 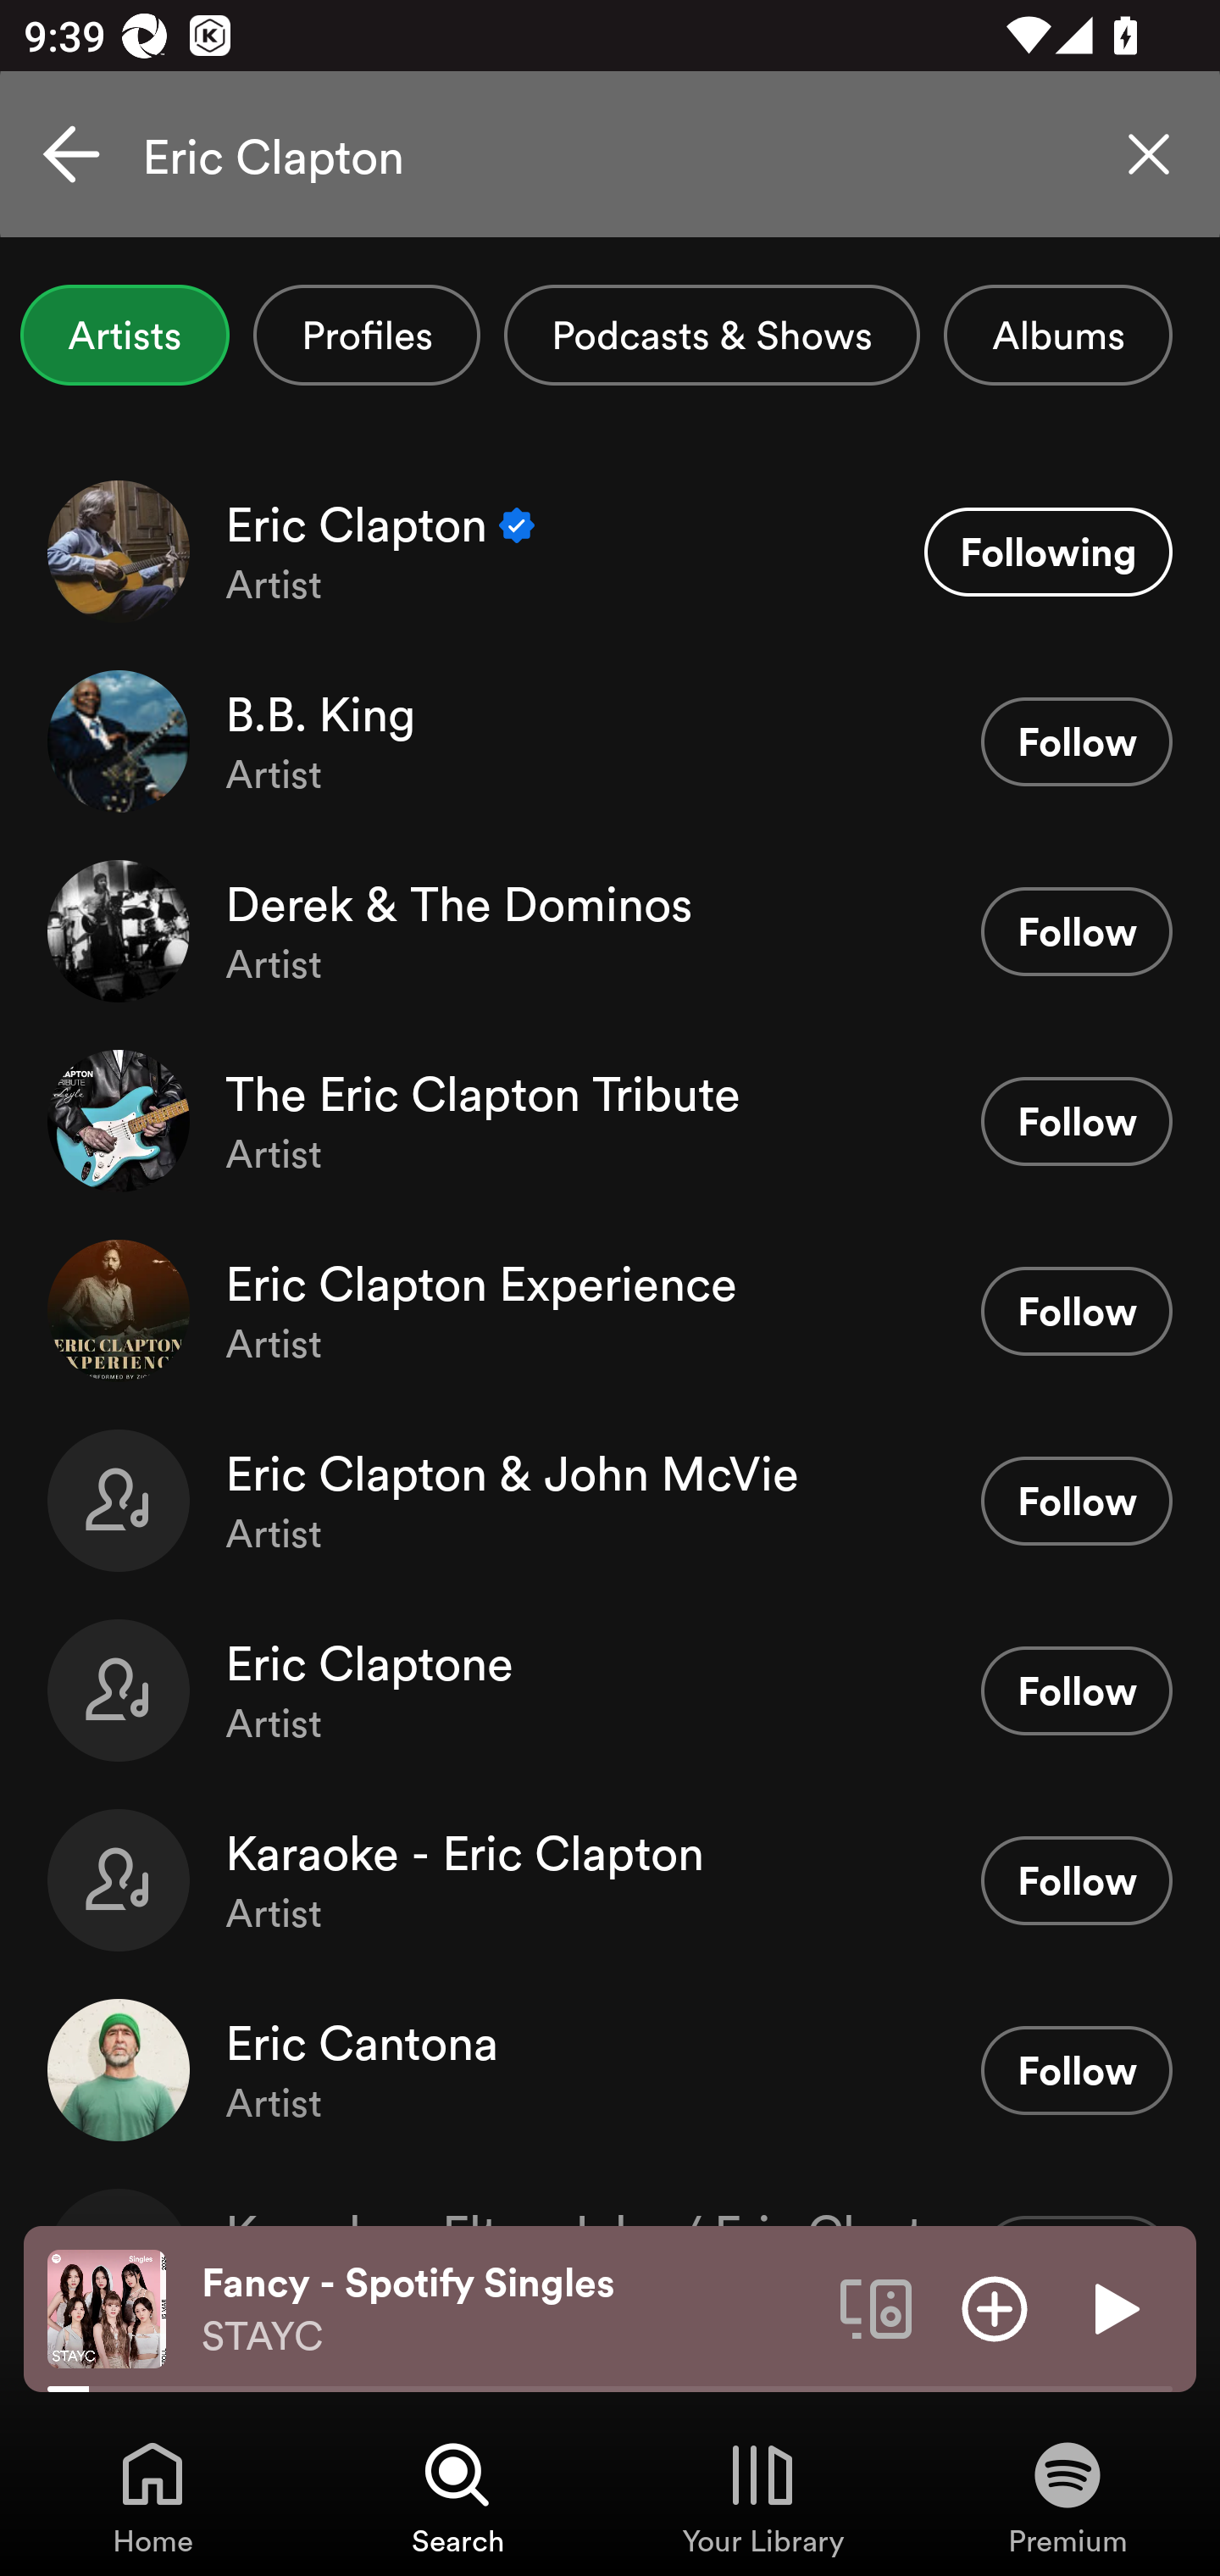 What do you see at coordinates (1048, 552) in the screenshot?
I see `Following Unfollow` at bounding box center [1048, 552].